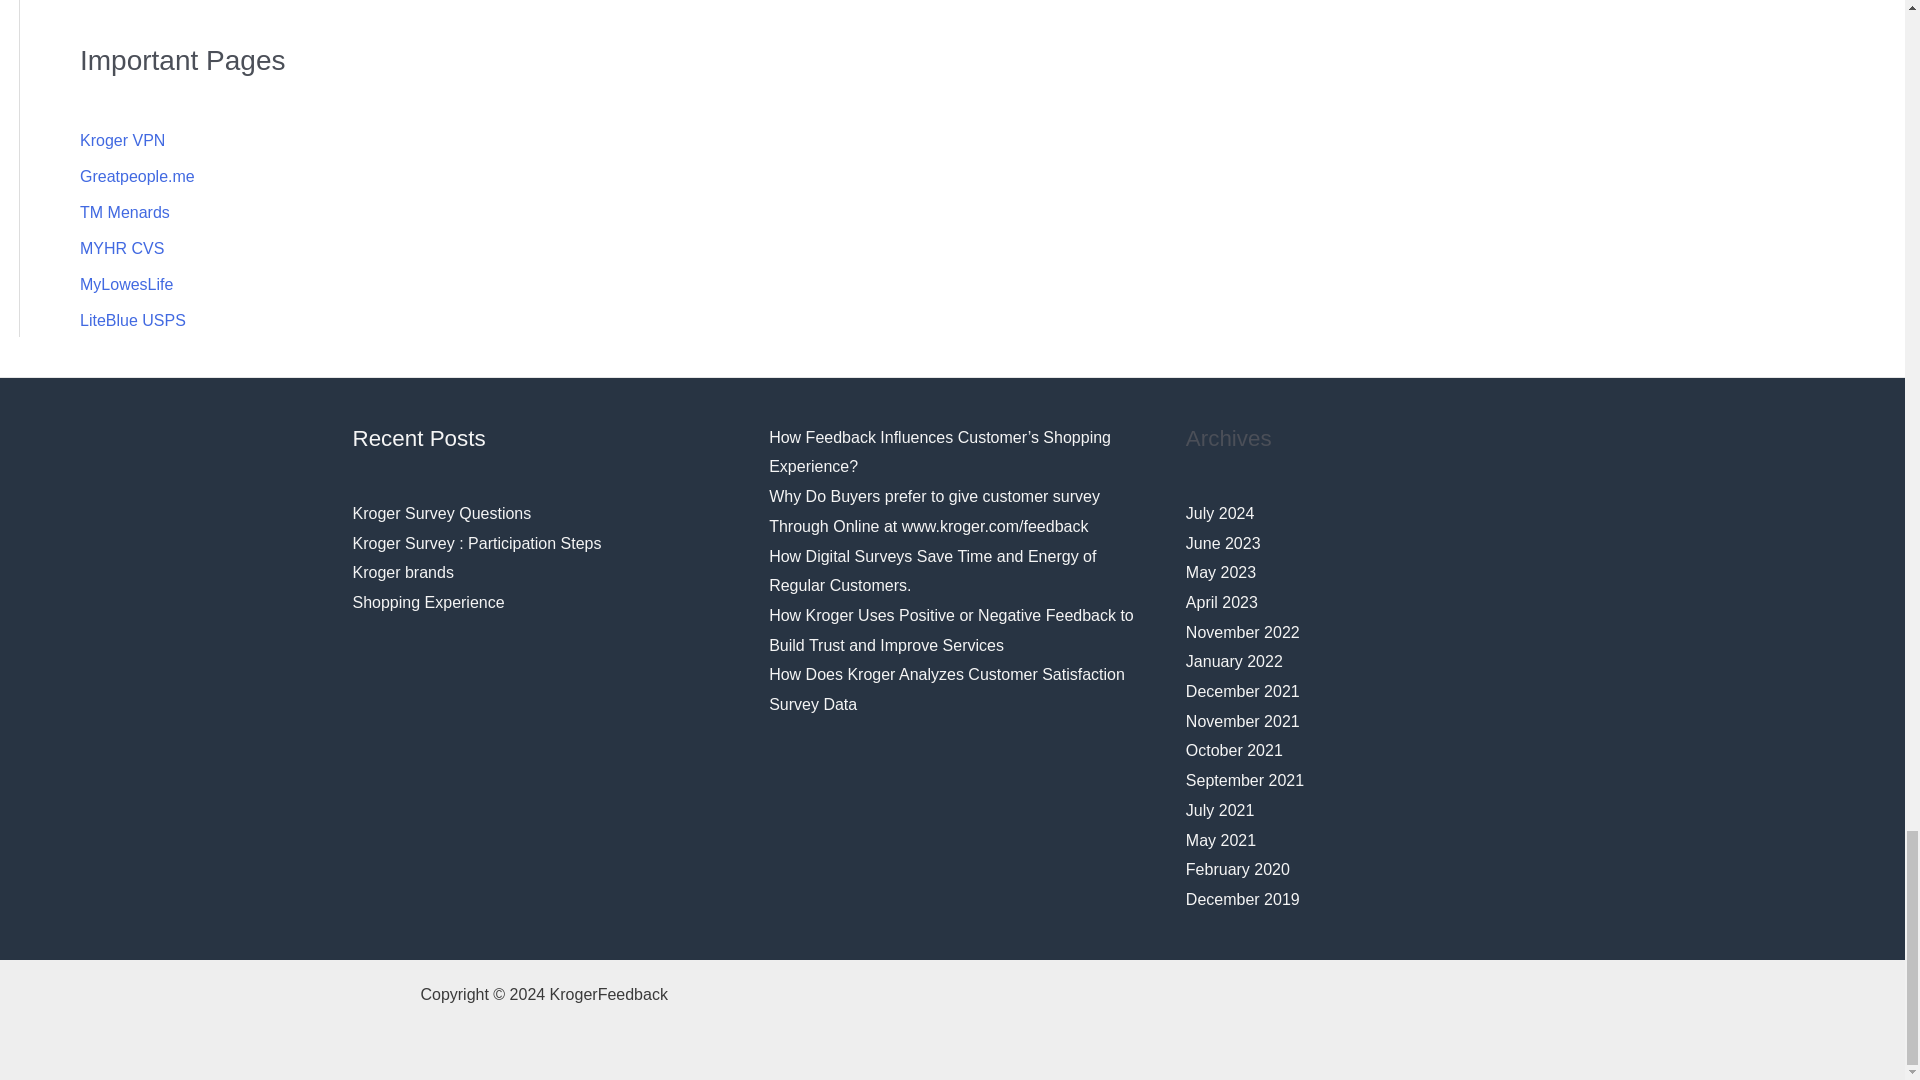 The width and height of the screenshot is (1920, 1080). What do you see at coordinates (402, 572) in the screenshot?
I see `Kroger brands` at bounding box center [402, 572].